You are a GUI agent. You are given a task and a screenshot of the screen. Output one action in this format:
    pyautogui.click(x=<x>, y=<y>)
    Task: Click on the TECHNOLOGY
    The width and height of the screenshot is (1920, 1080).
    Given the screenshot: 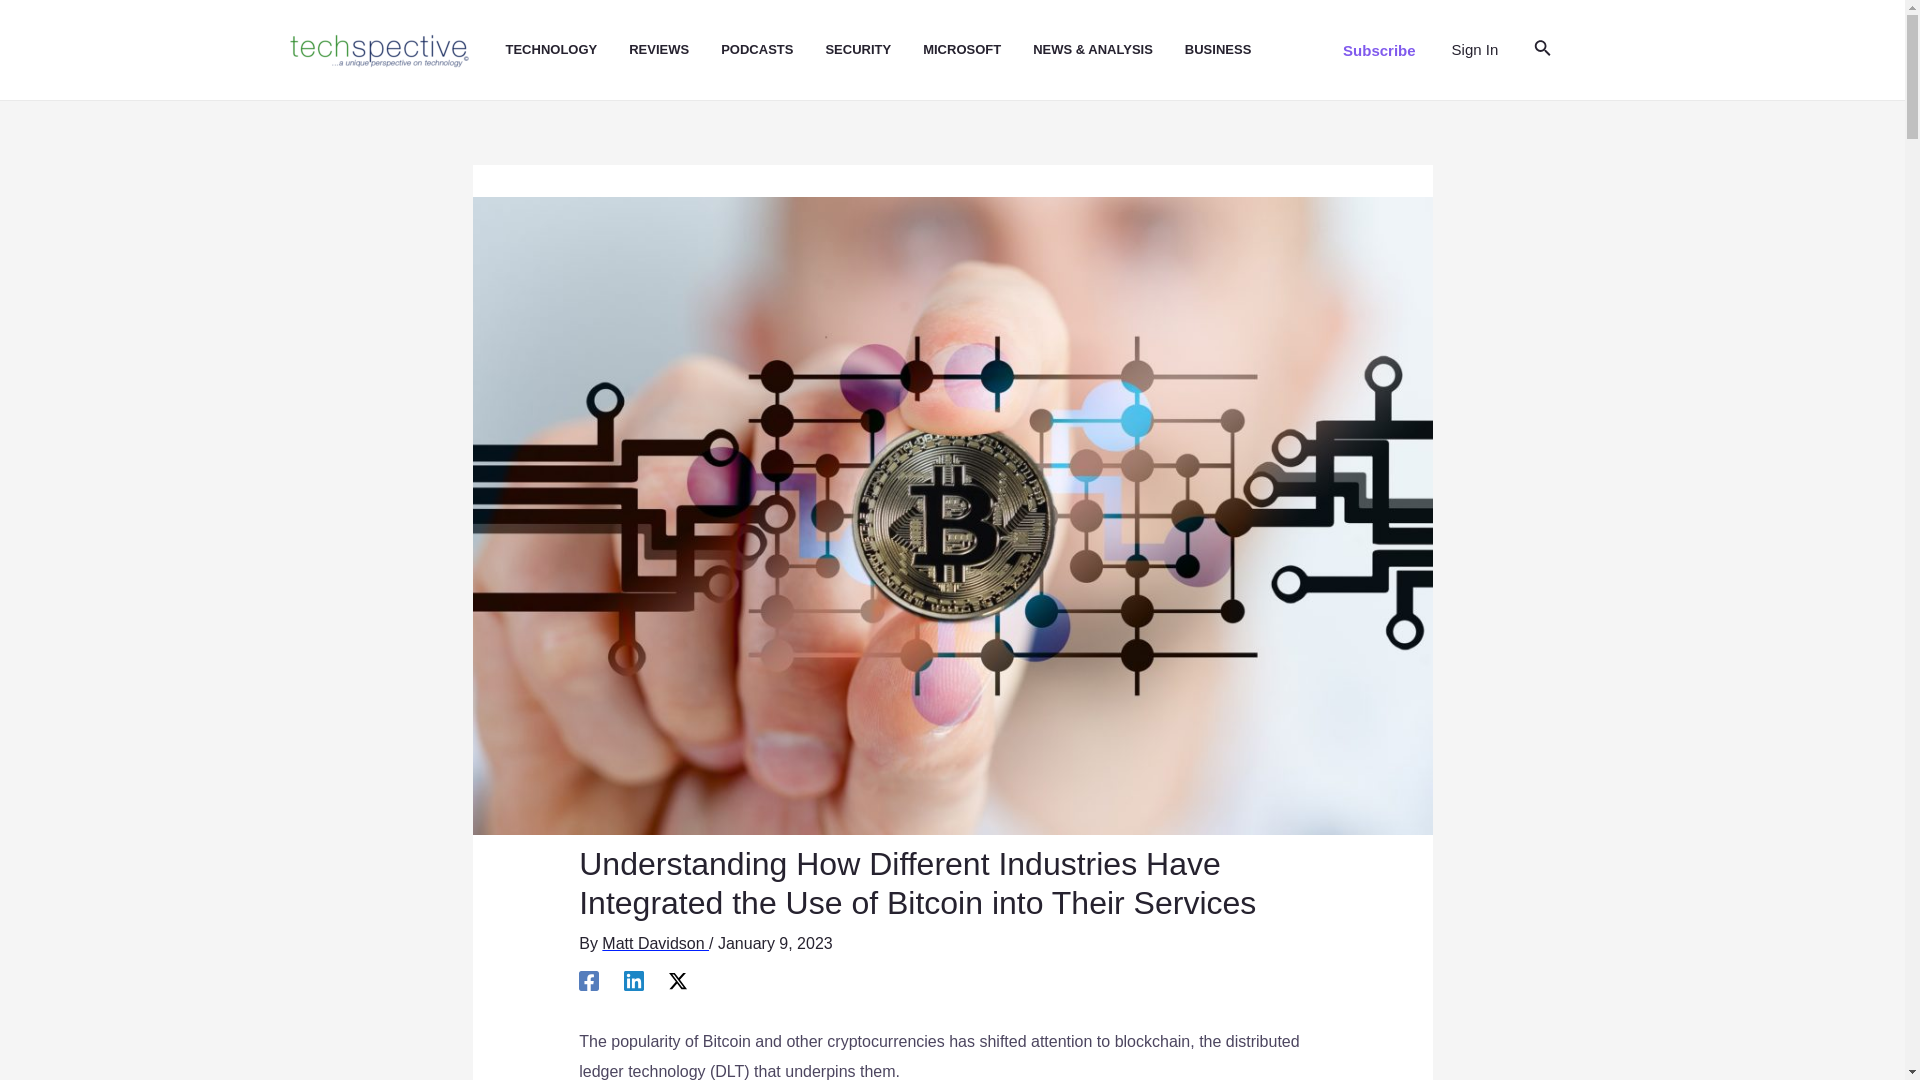 What is the action you would take?
    pyautogui.click(x=568, y=50)
    